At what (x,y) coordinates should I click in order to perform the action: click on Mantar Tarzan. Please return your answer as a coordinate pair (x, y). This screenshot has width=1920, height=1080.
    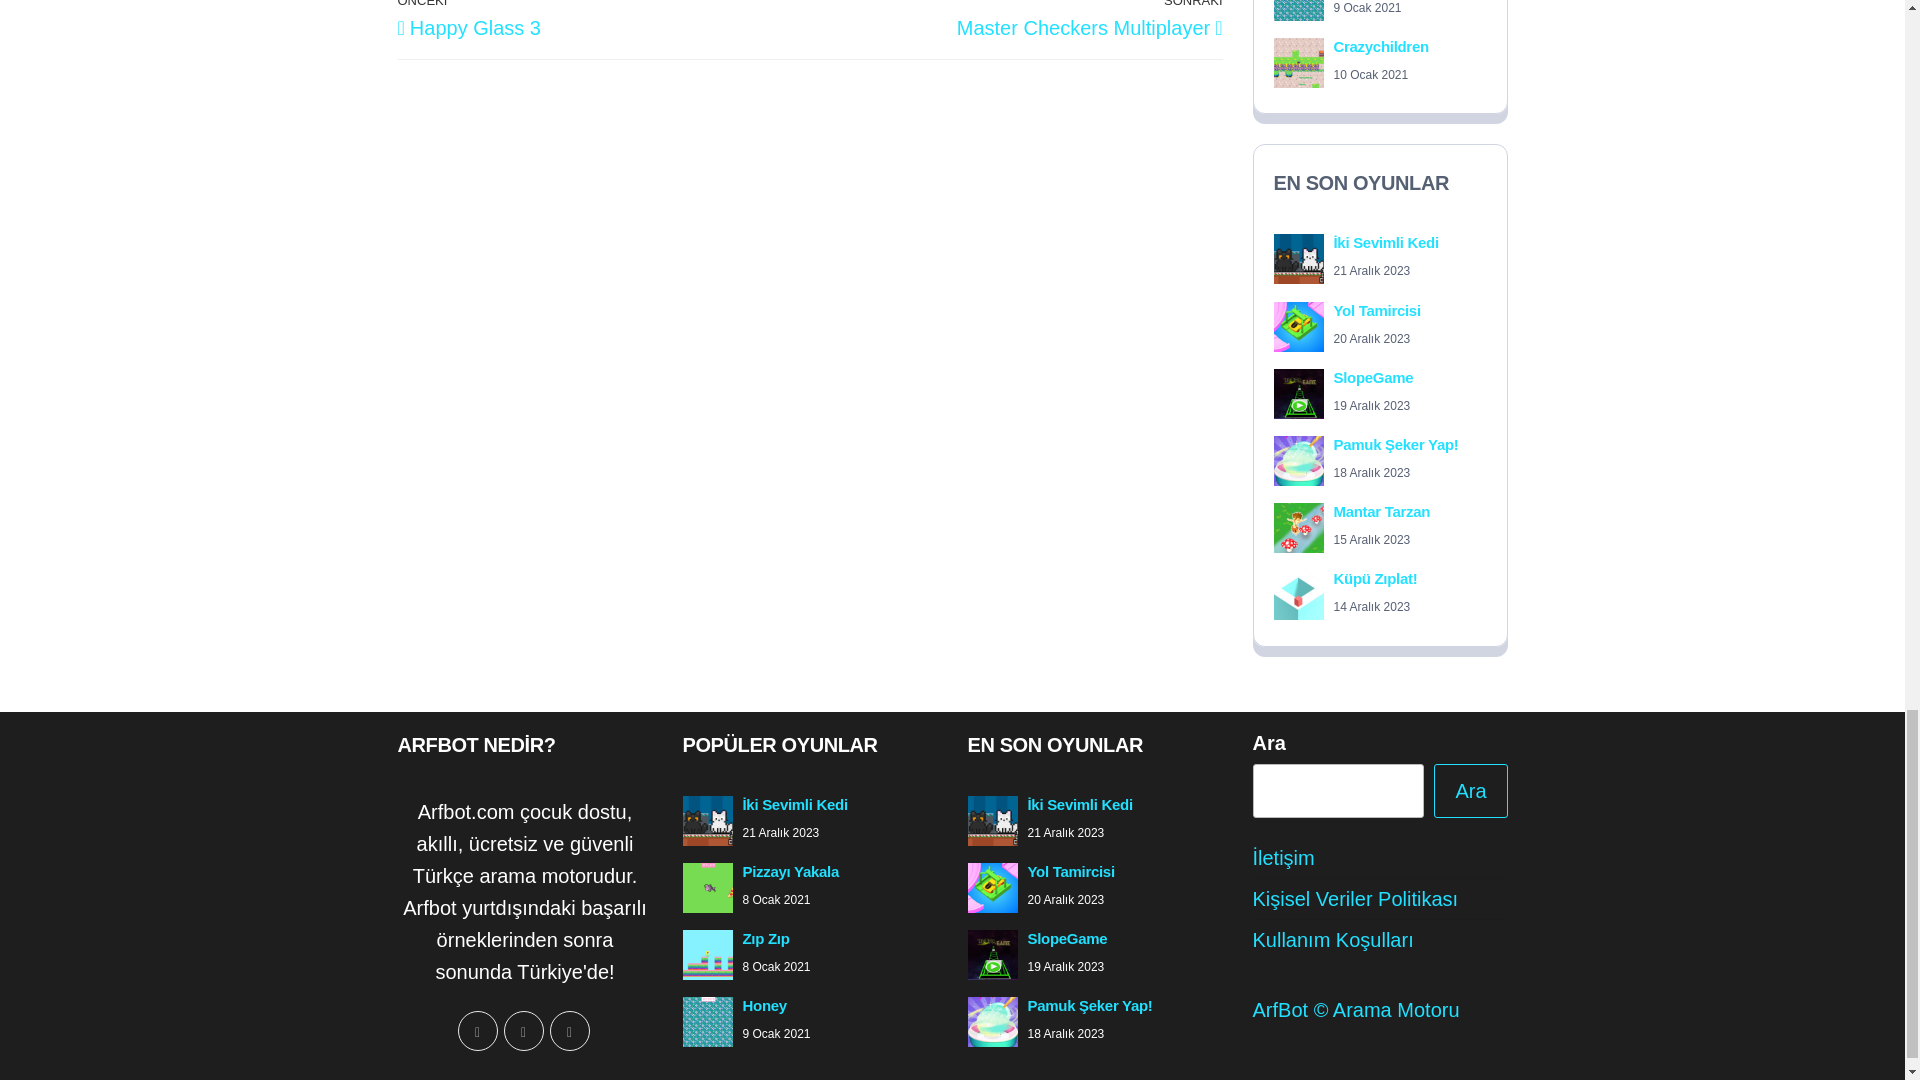
    Looking at the image, I should click on (1382, 511).